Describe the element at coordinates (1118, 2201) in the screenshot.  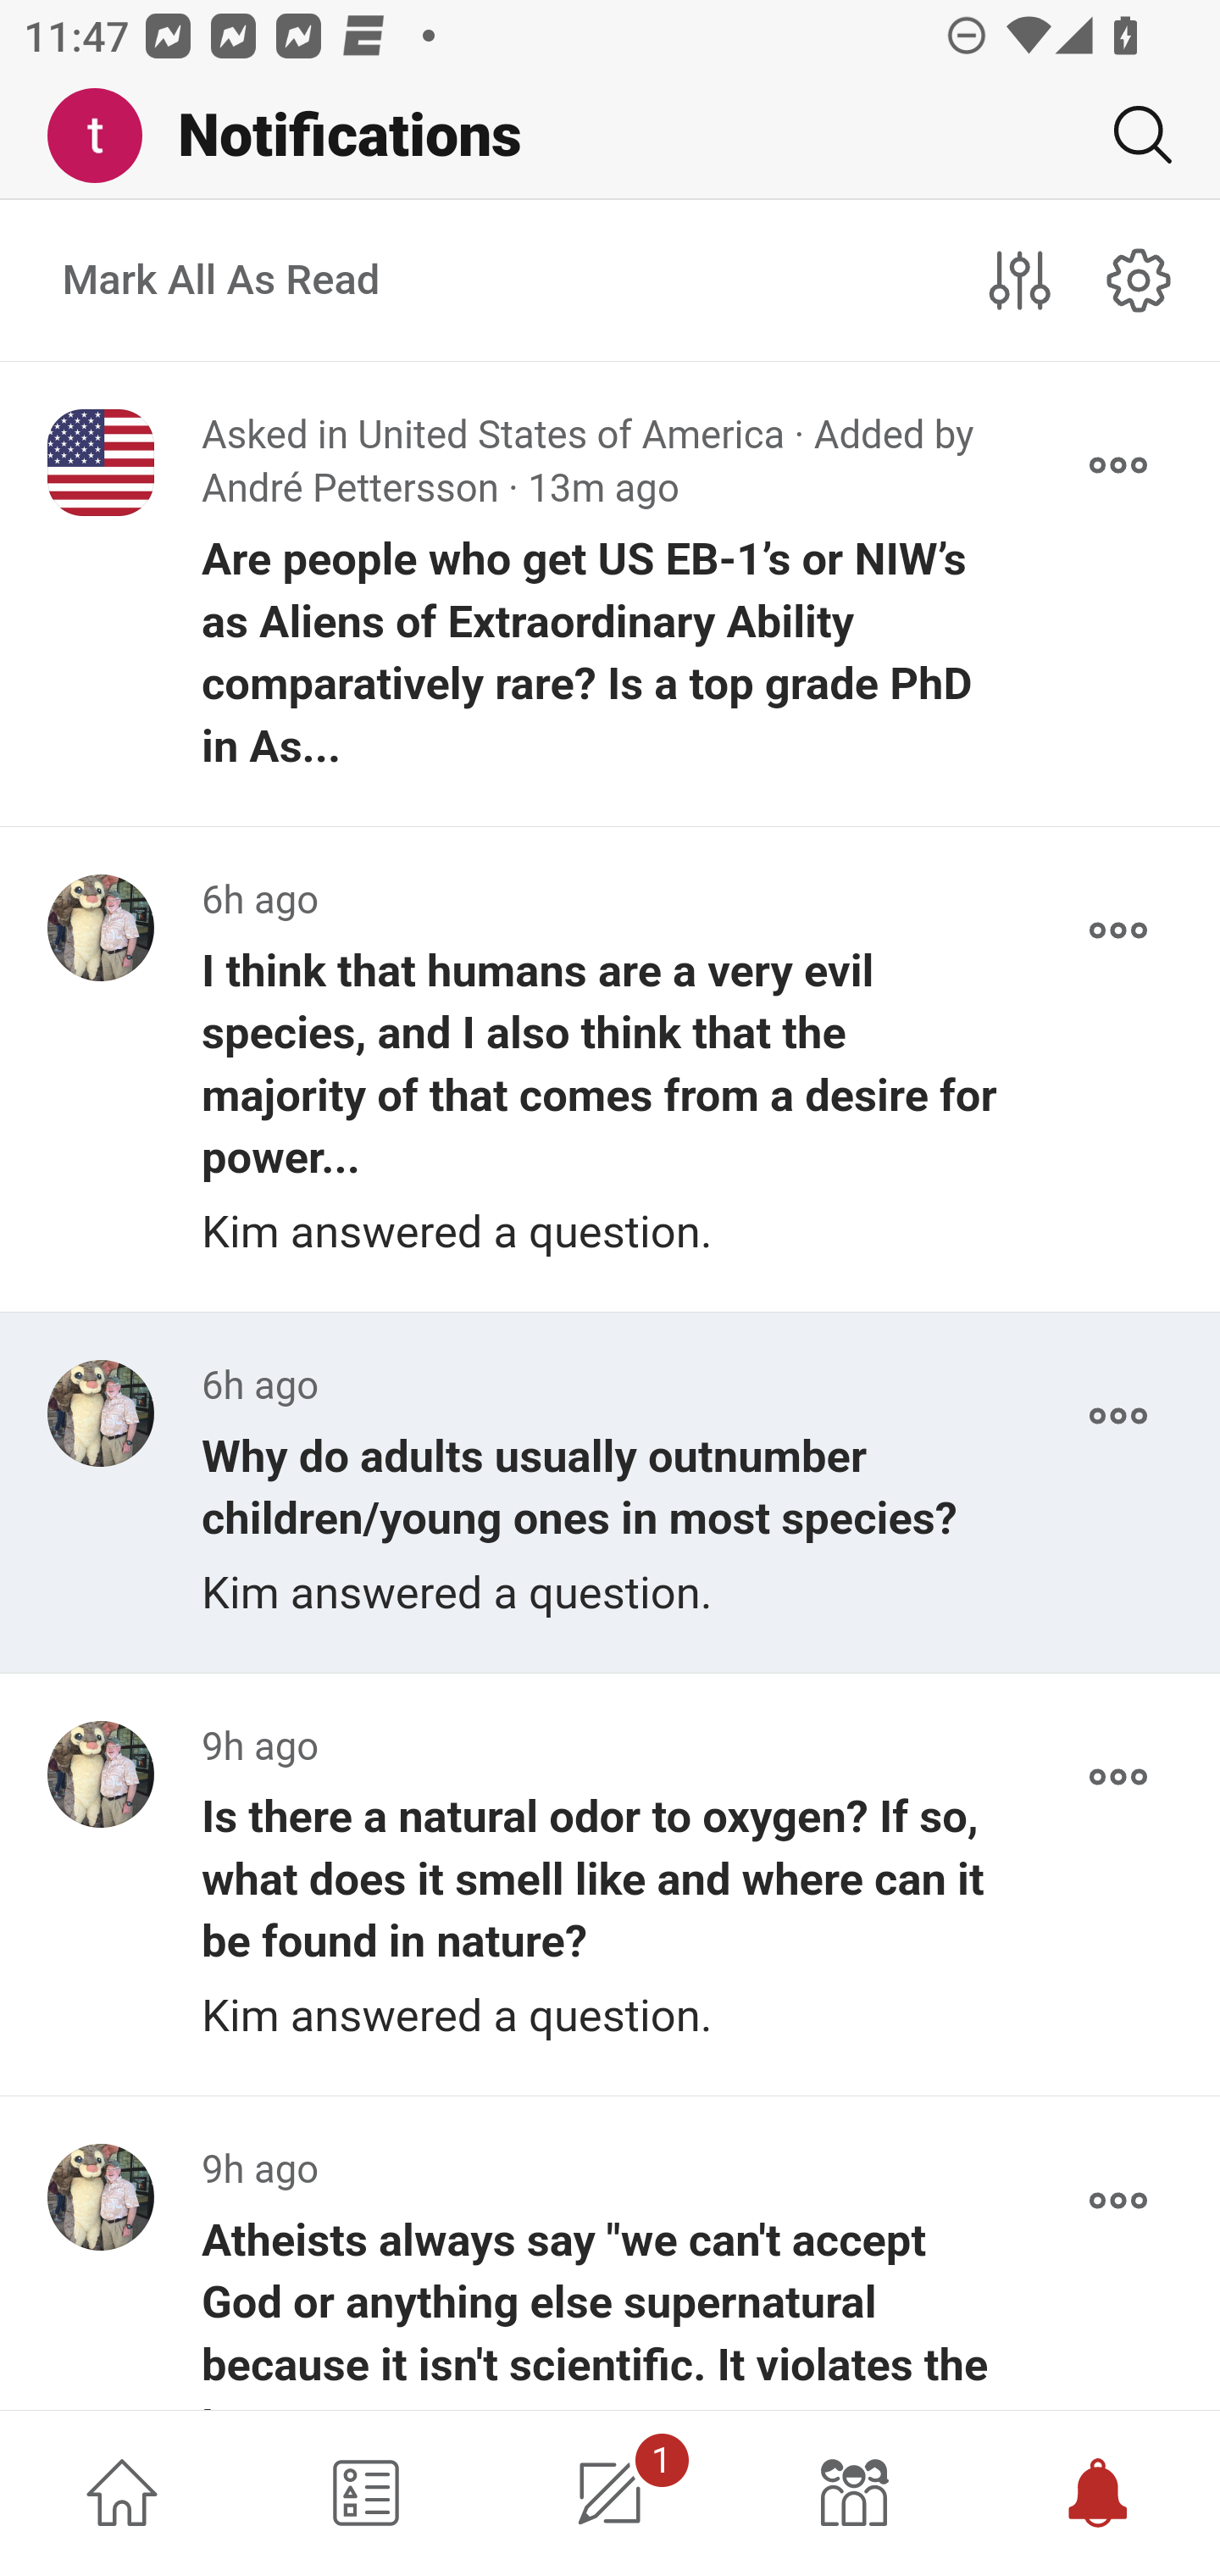
I see `More` at that location.